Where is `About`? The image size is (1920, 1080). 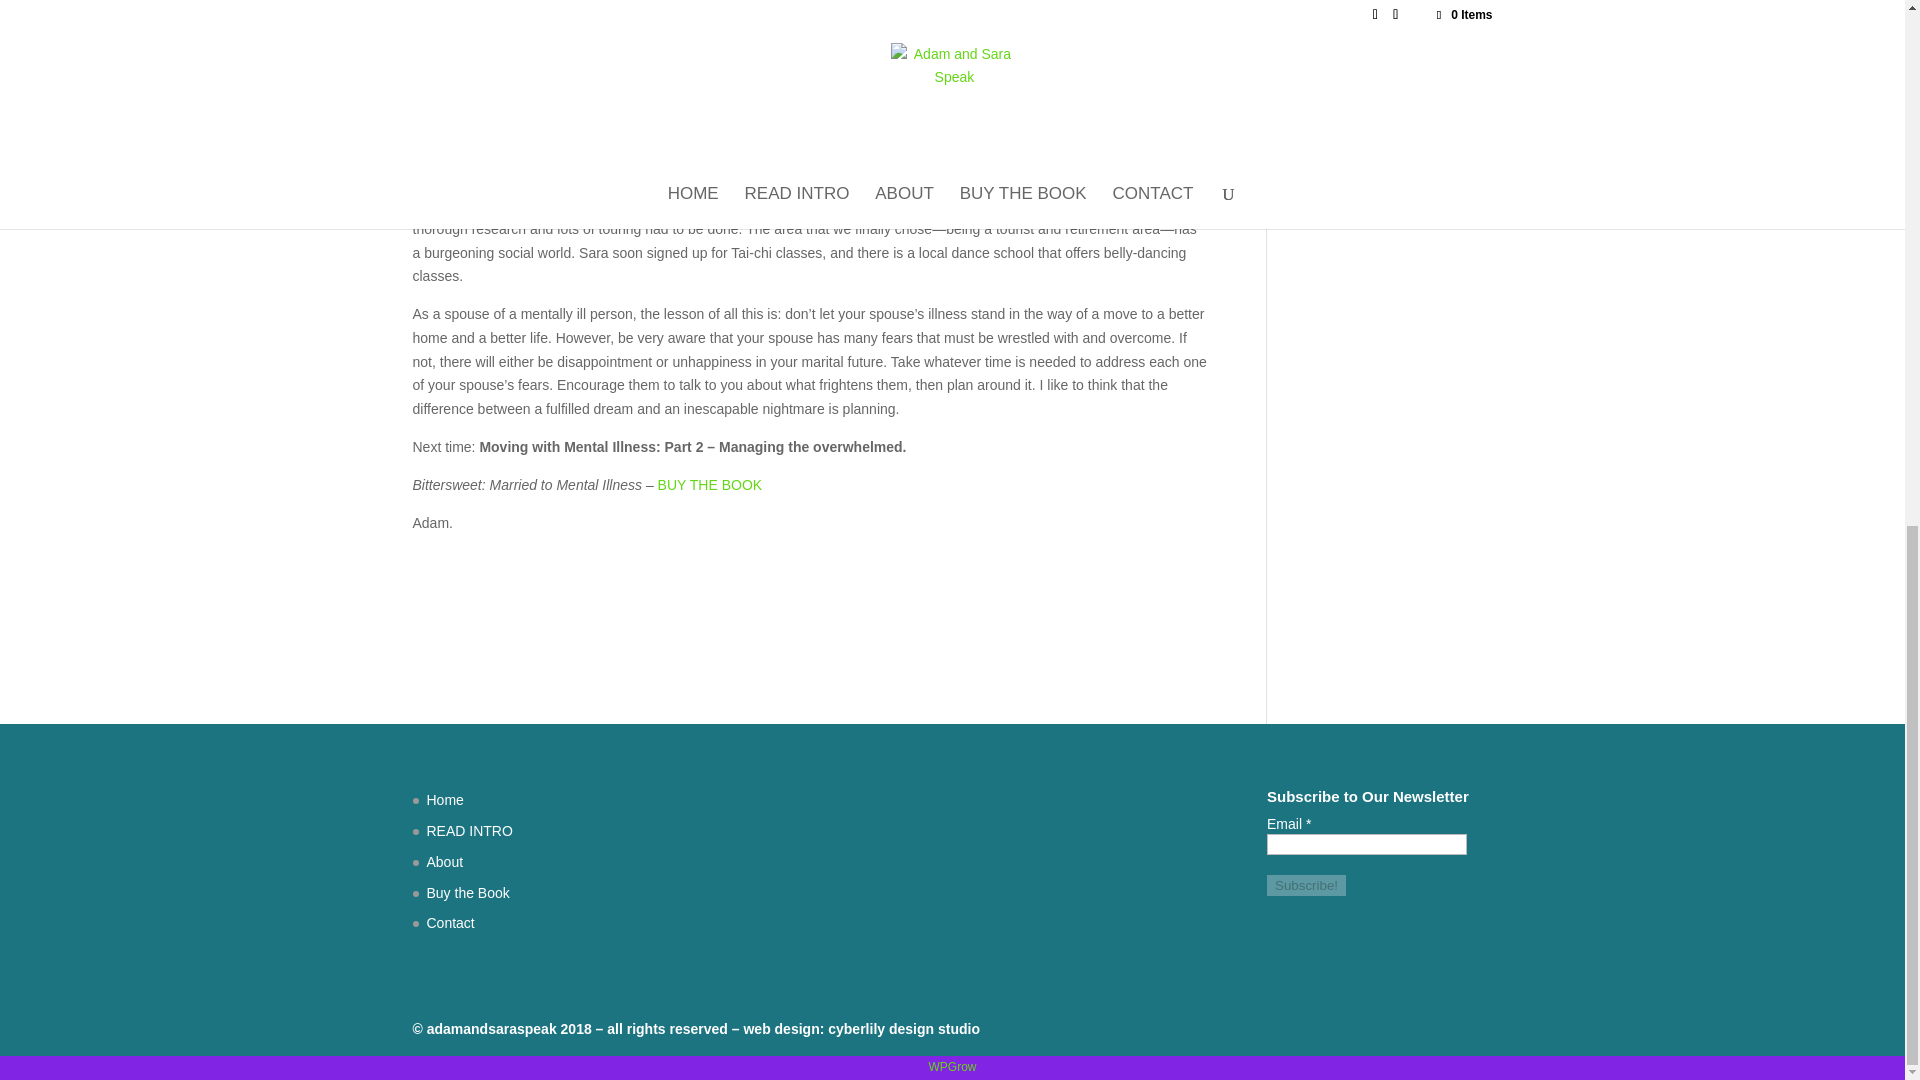
About is located at coordinates (444, 862).